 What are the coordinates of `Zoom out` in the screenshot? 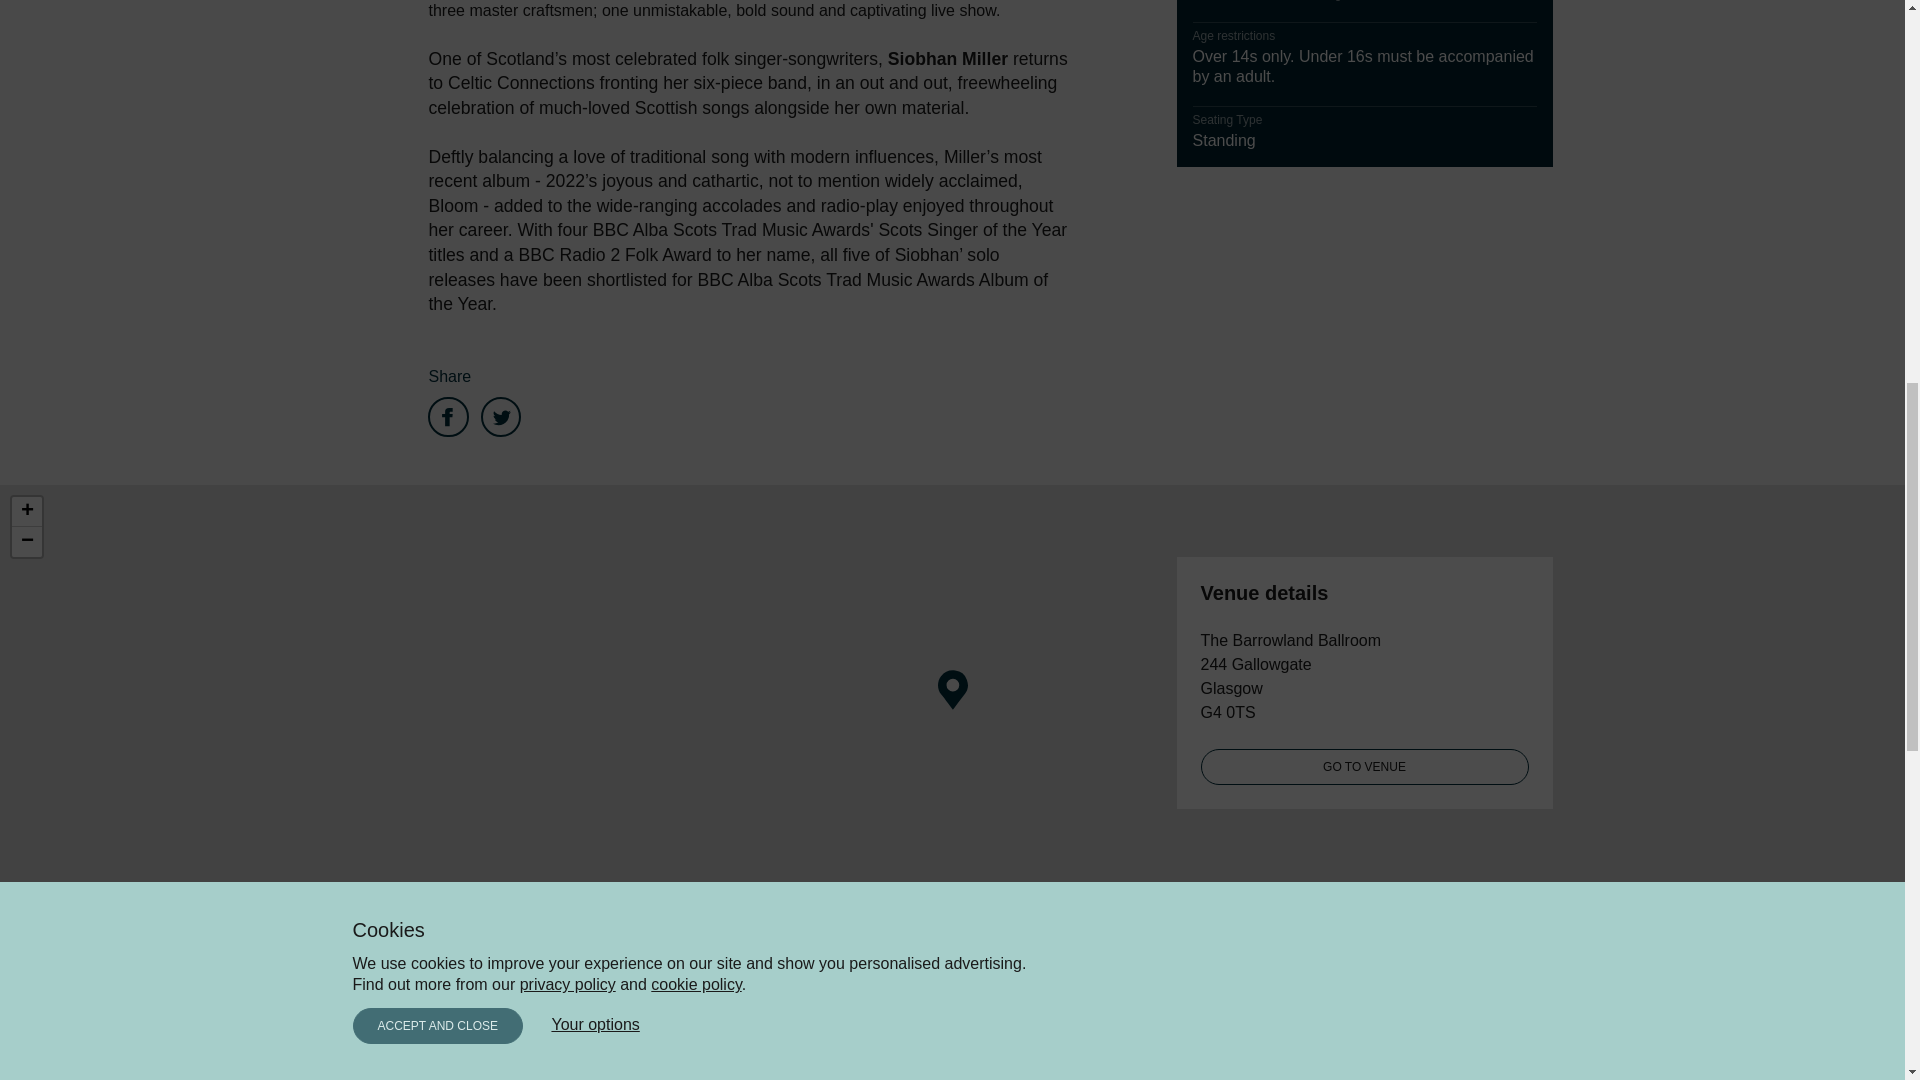 It's located at (26, 542).